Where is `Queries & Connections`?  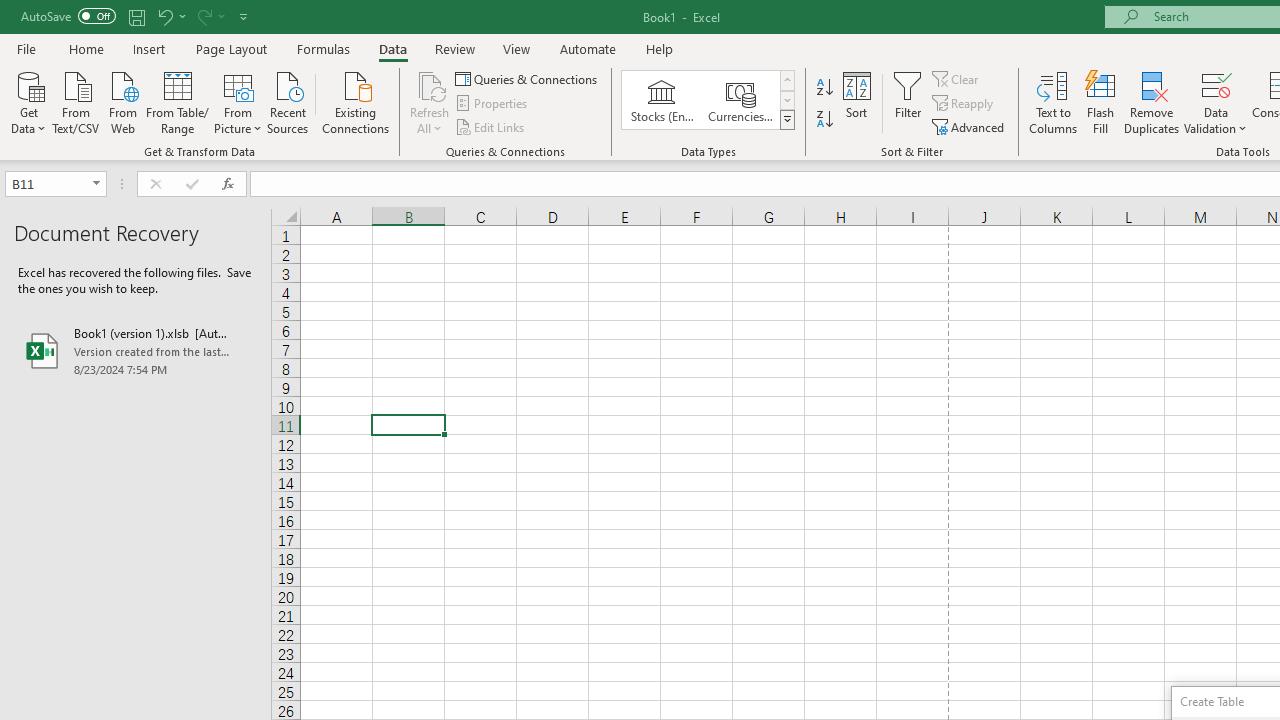
Queries & Connections is located at coordinates (528, 78).